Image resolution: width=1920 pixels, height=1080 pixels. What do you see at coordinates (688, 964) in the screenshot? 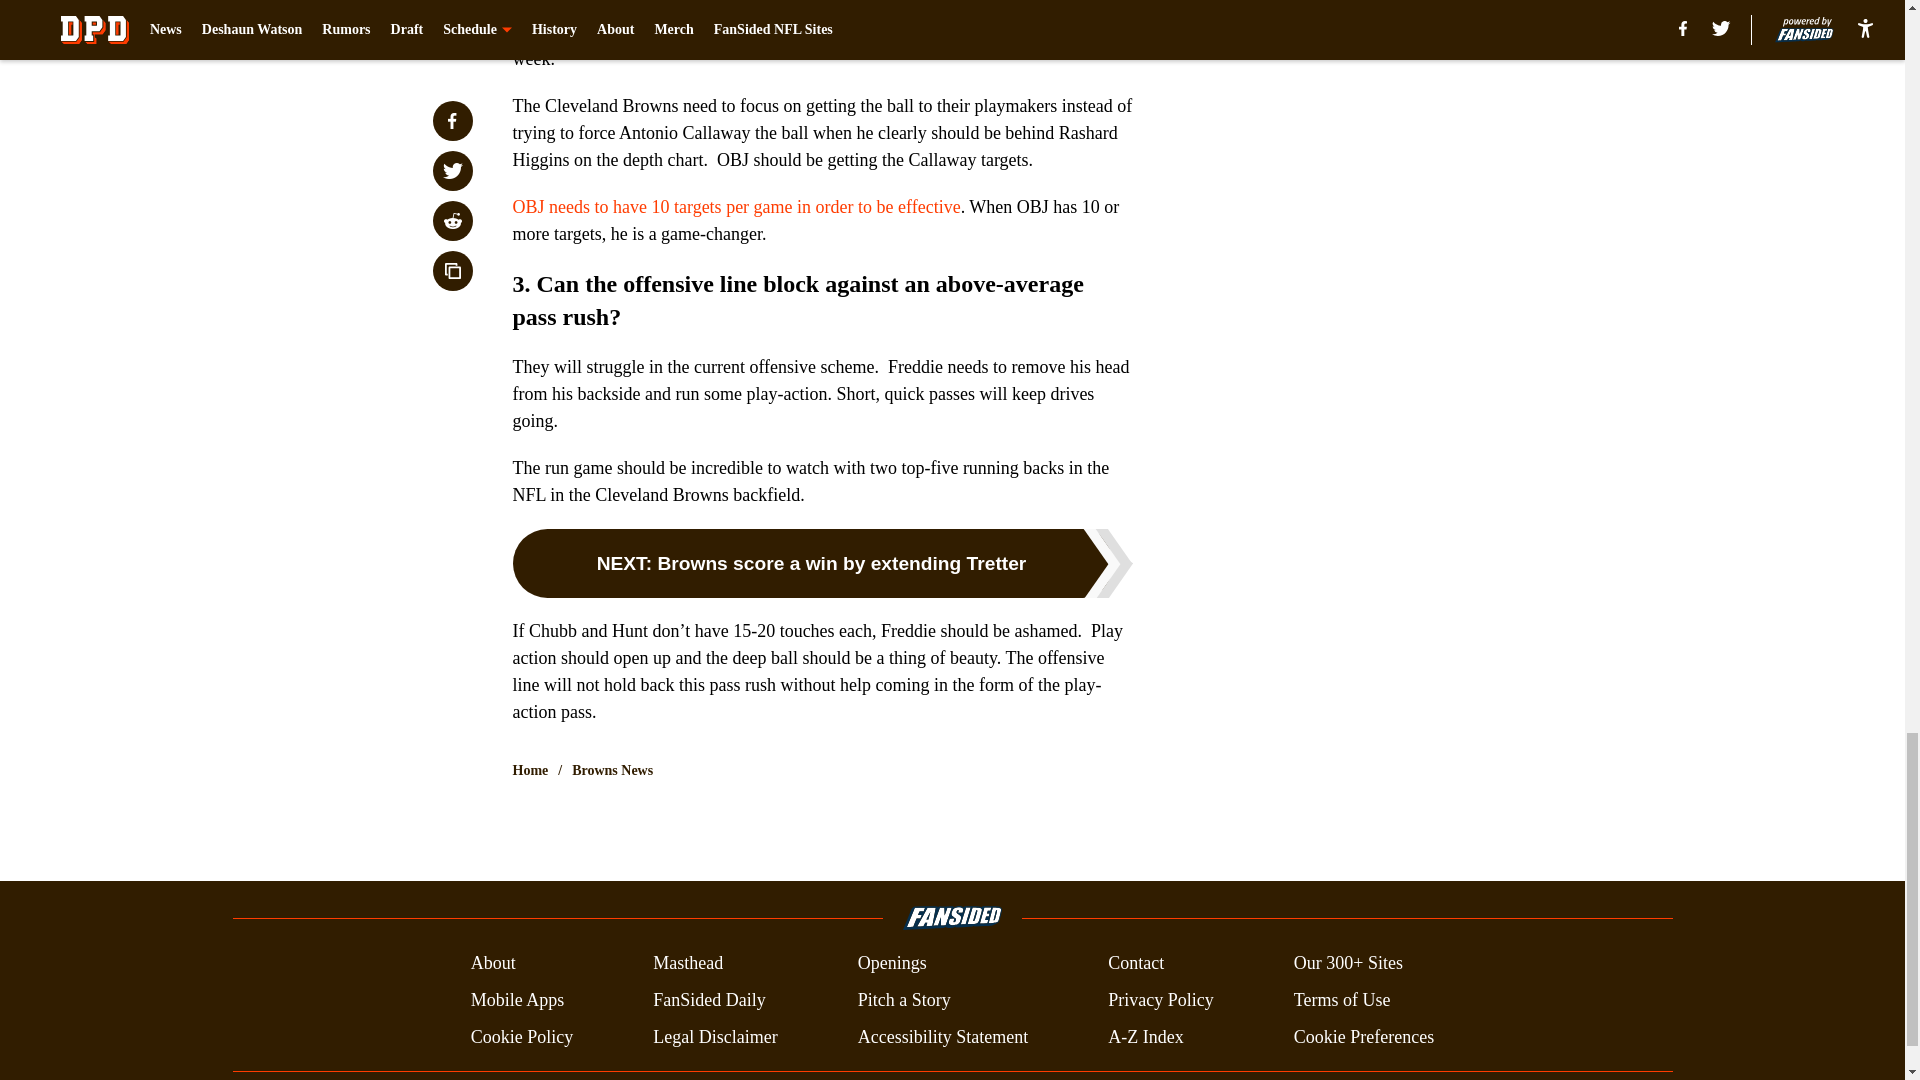
I see `Masthead` at bounding box center [688, 964].